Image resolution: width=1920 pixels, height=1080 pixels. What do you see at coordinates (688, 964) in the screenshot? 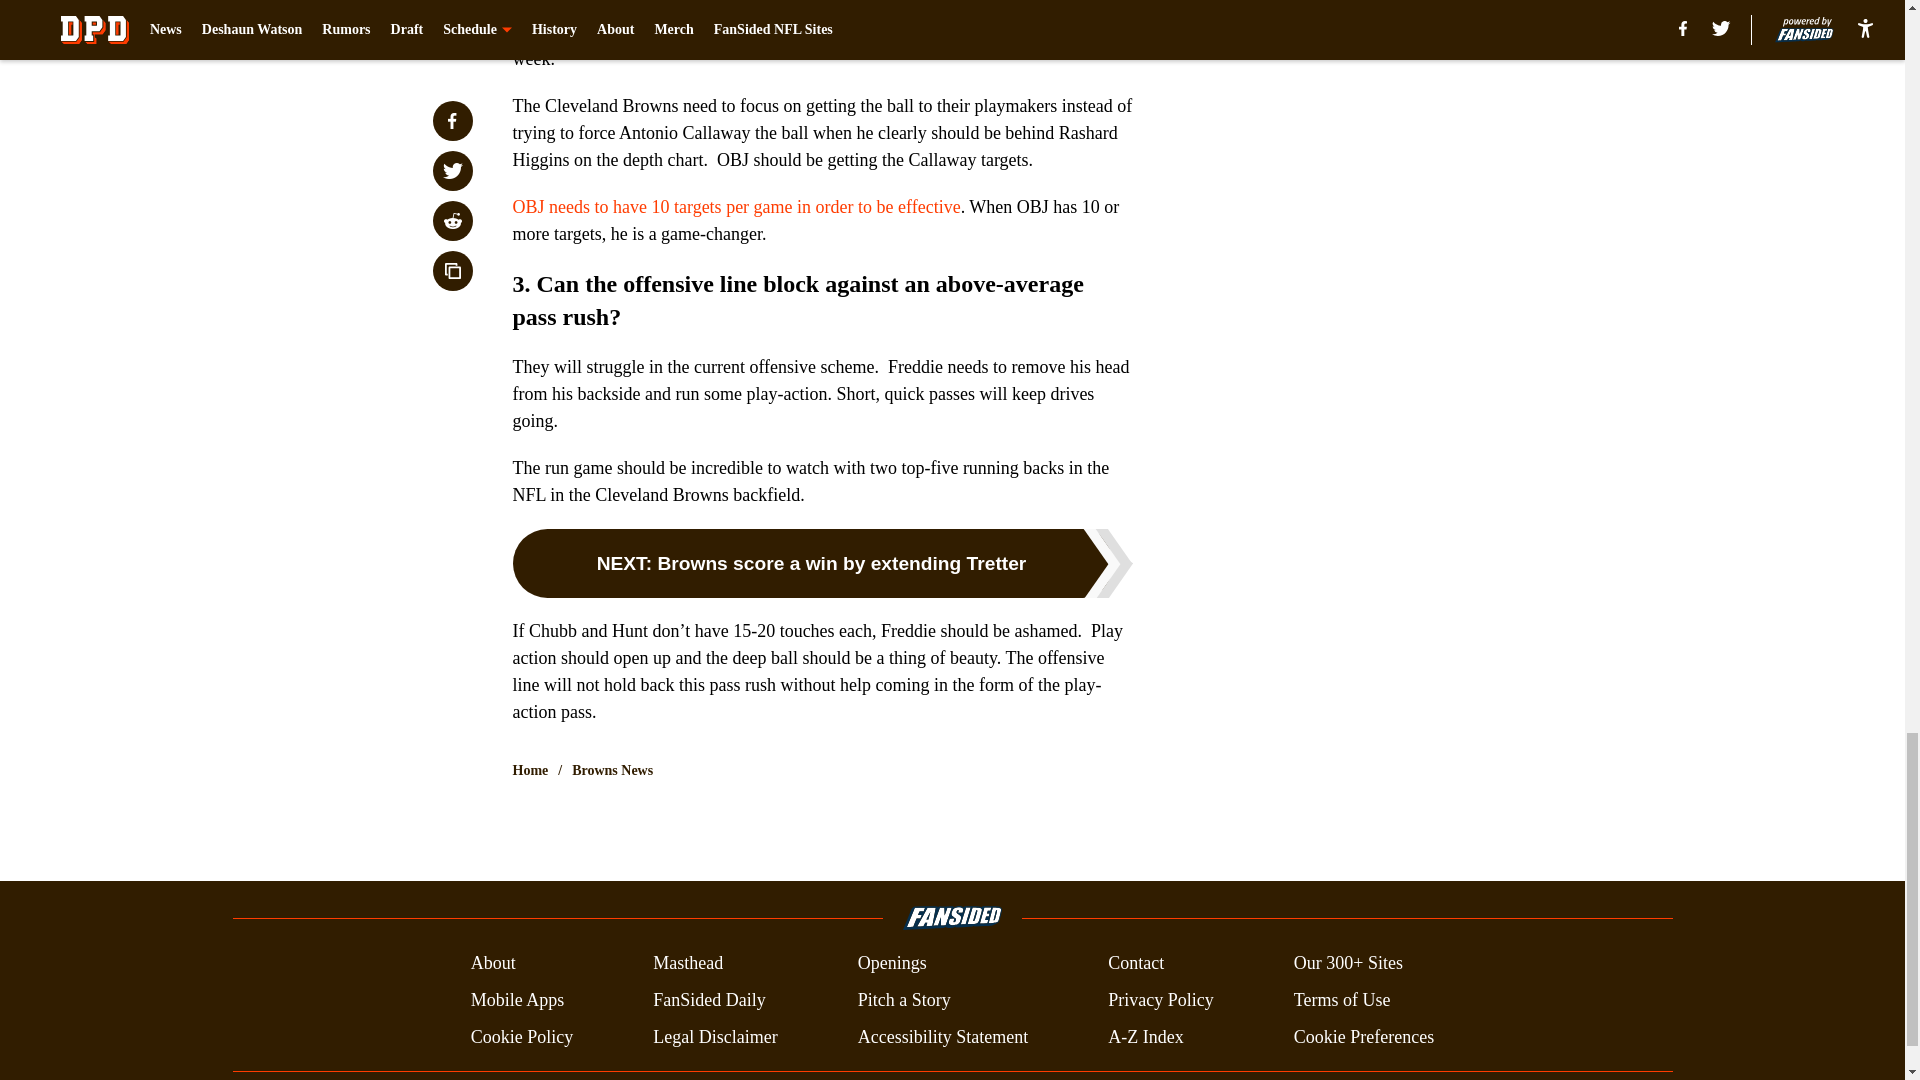
I see `Masthead` at bounding box center [688, 964].